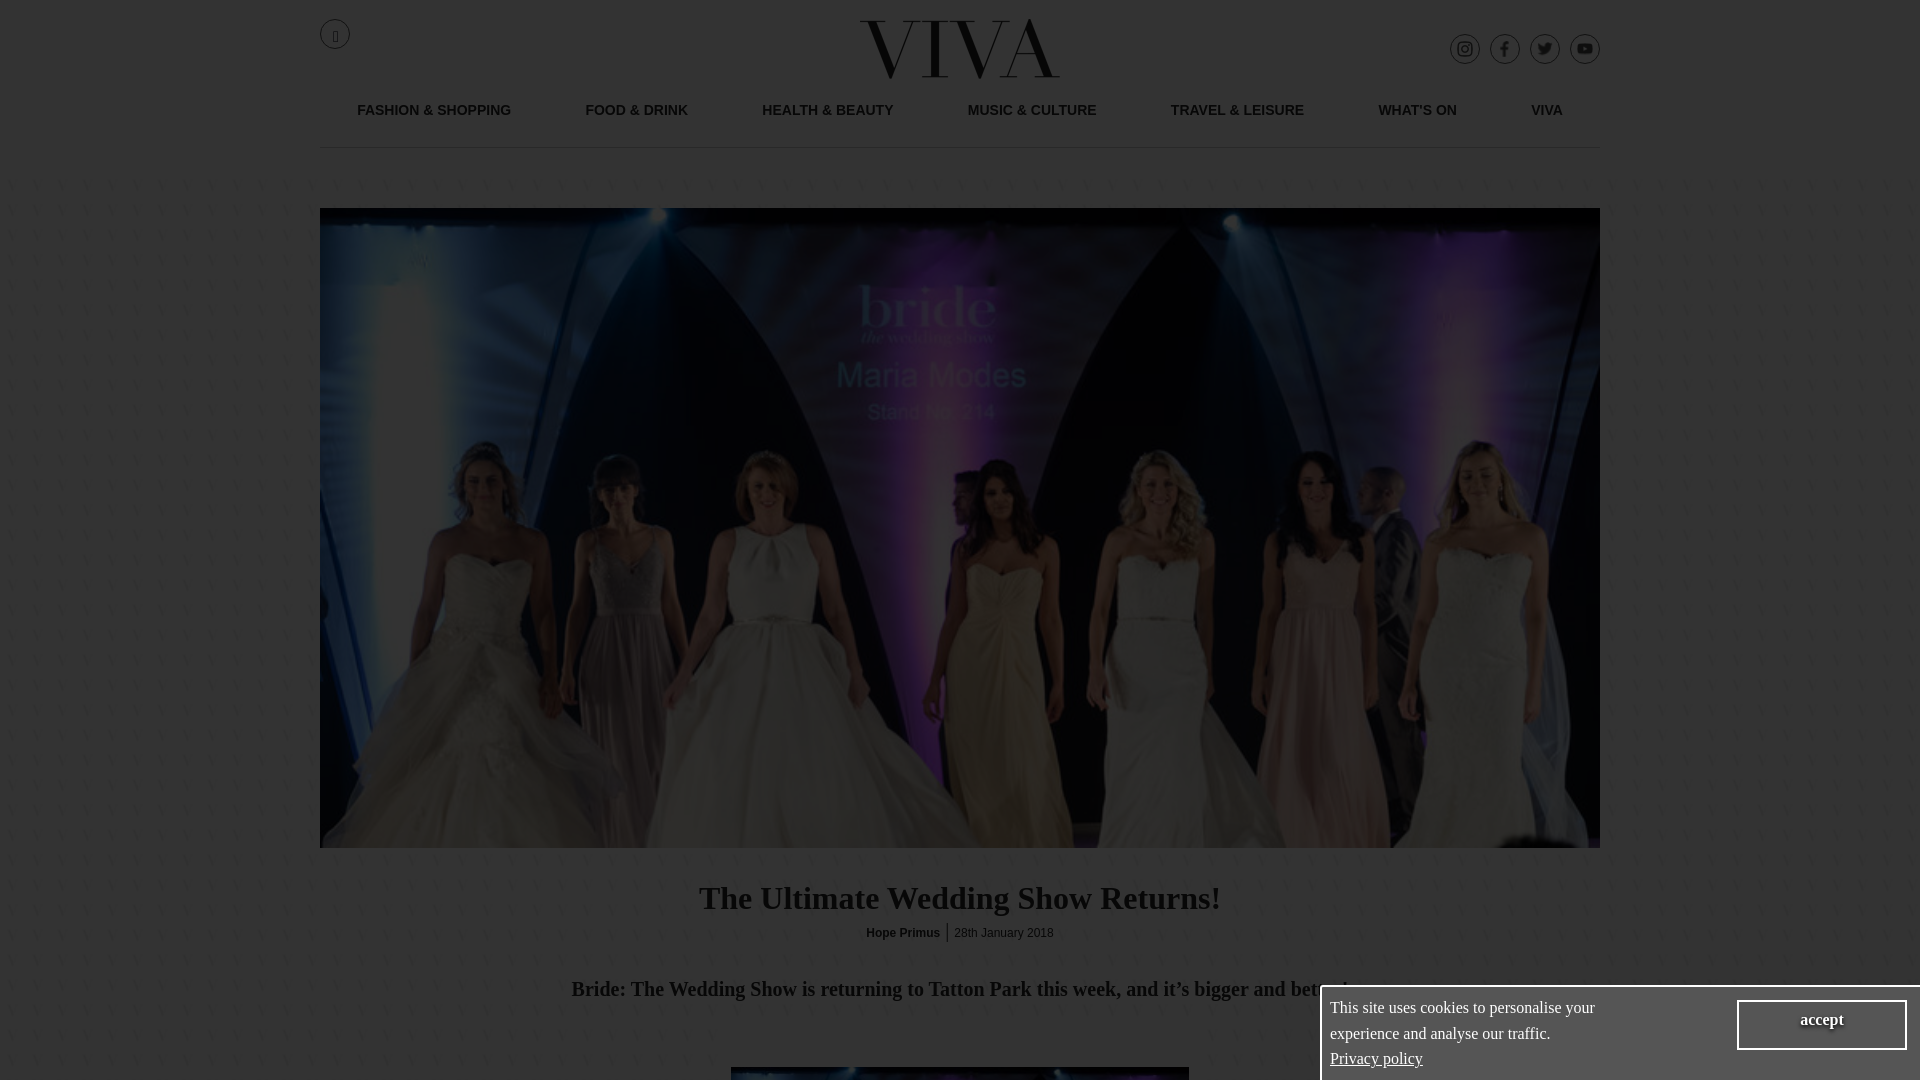  Describe the element at coordinates (1822, 1024) in the screenshot. I see `accept` at that location.